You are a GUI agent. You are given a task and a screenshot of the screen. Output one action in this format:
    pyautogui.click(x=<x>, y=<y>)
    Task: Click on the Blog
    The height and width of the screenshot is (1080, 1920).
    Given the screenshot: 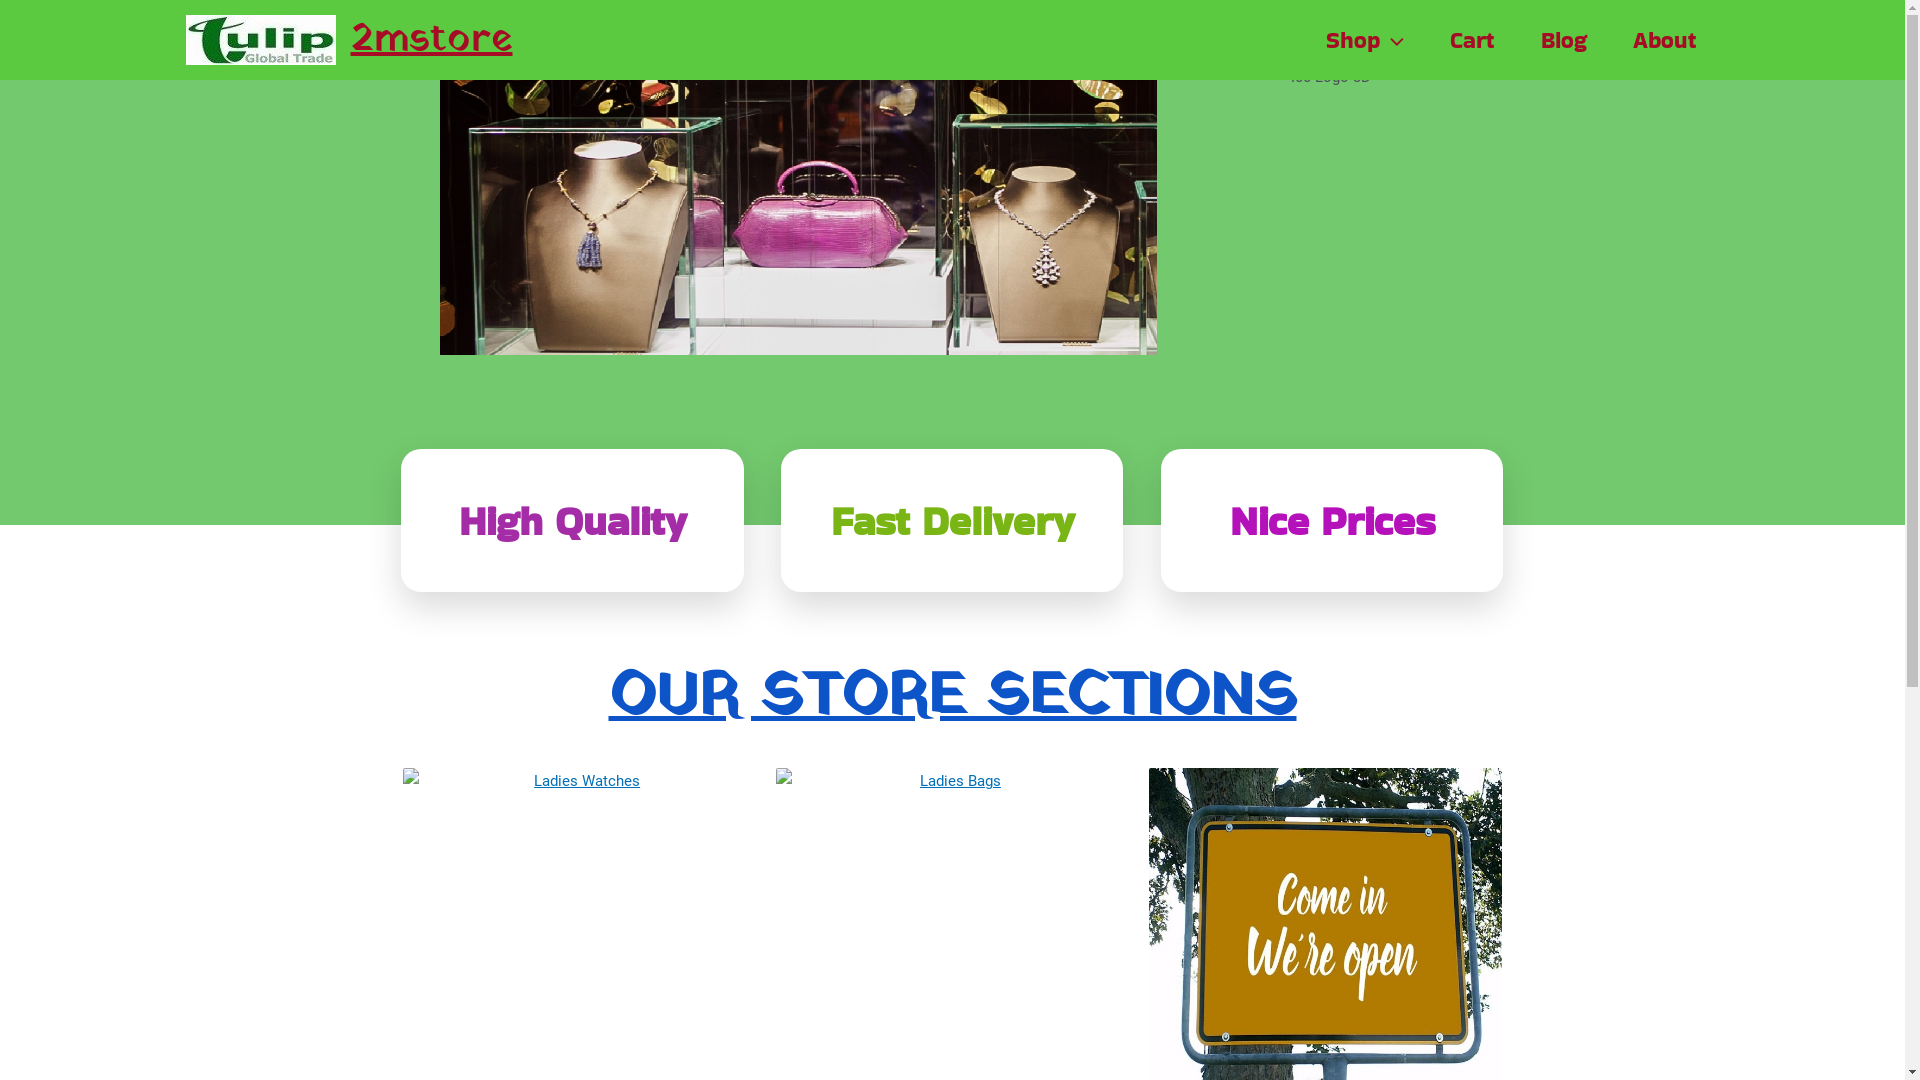 What is the action you would take?
    pyautogui.click(x=1564, y=40)
    